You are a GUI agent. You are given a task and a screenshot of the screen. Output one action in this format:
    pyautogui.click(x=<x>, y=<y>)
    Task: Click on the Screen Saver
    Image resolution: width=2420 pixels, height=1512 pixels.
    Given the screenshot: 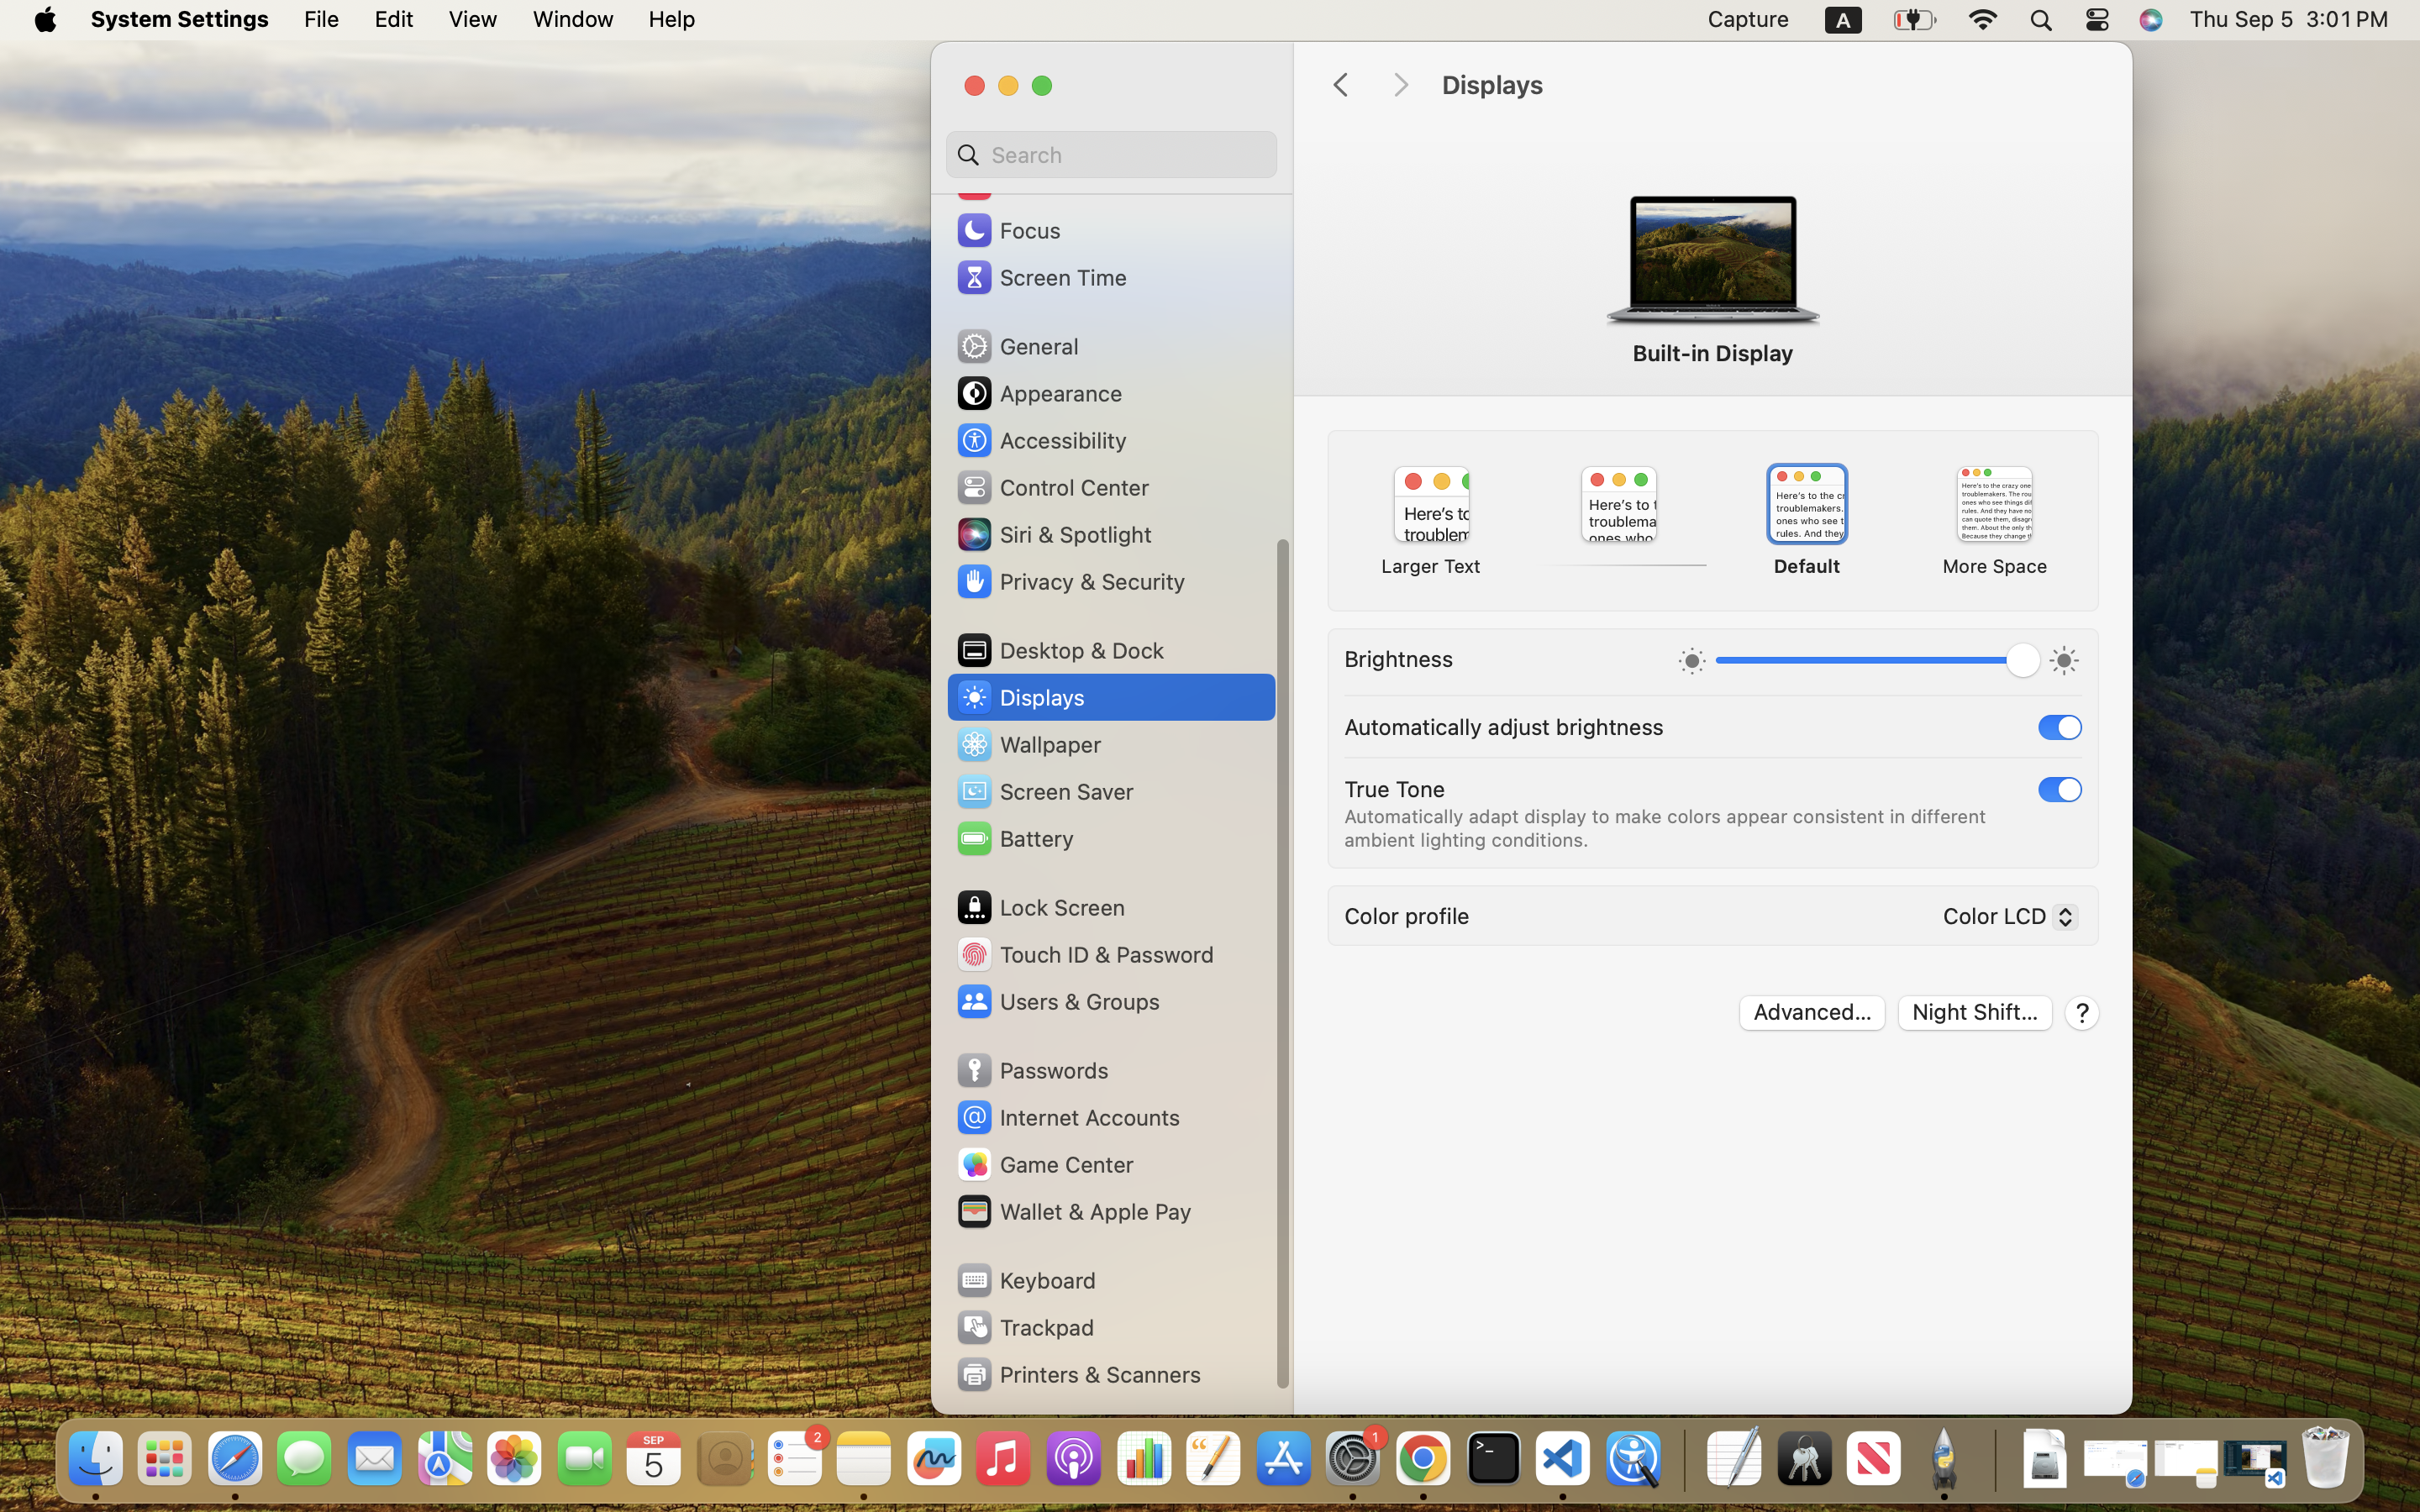 What is the action you would take?
    pyautogui.click(x=1044, y=791)
    